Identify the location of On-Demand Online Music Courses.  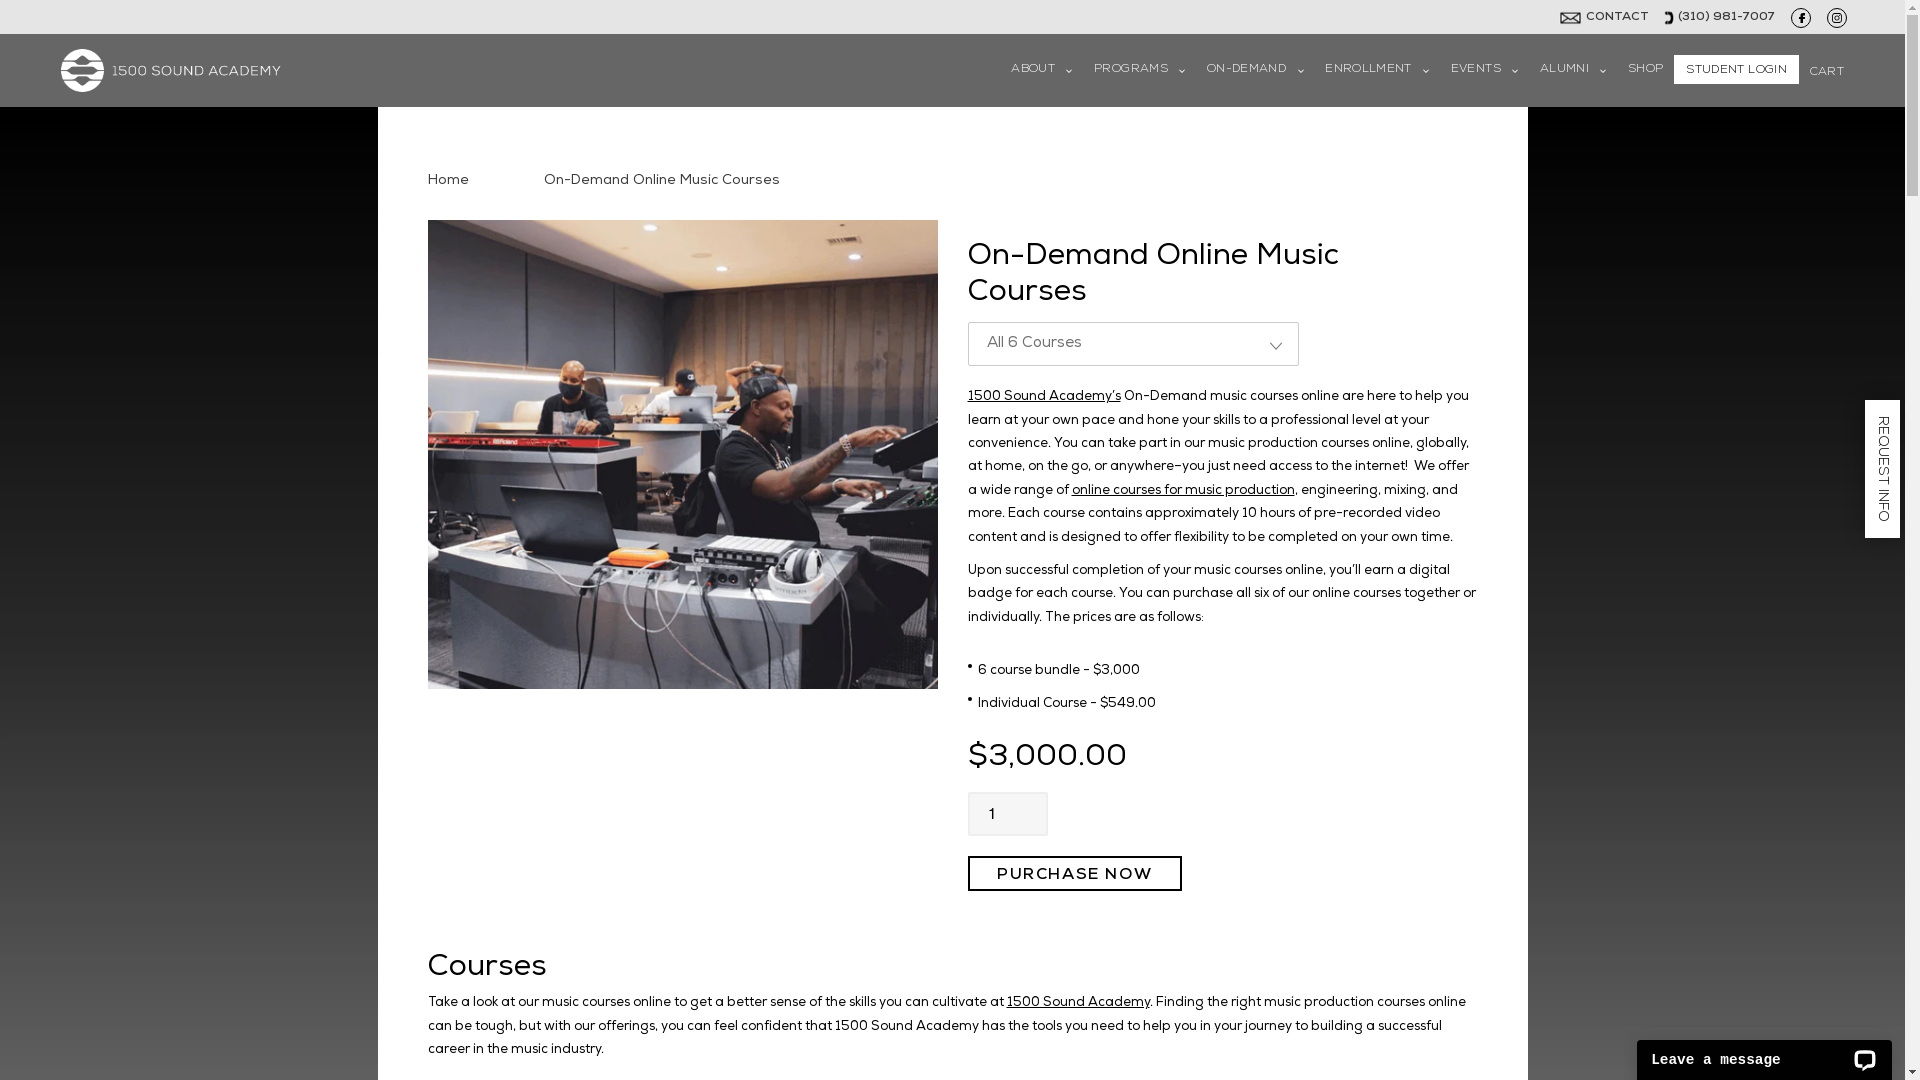
(662, 181).